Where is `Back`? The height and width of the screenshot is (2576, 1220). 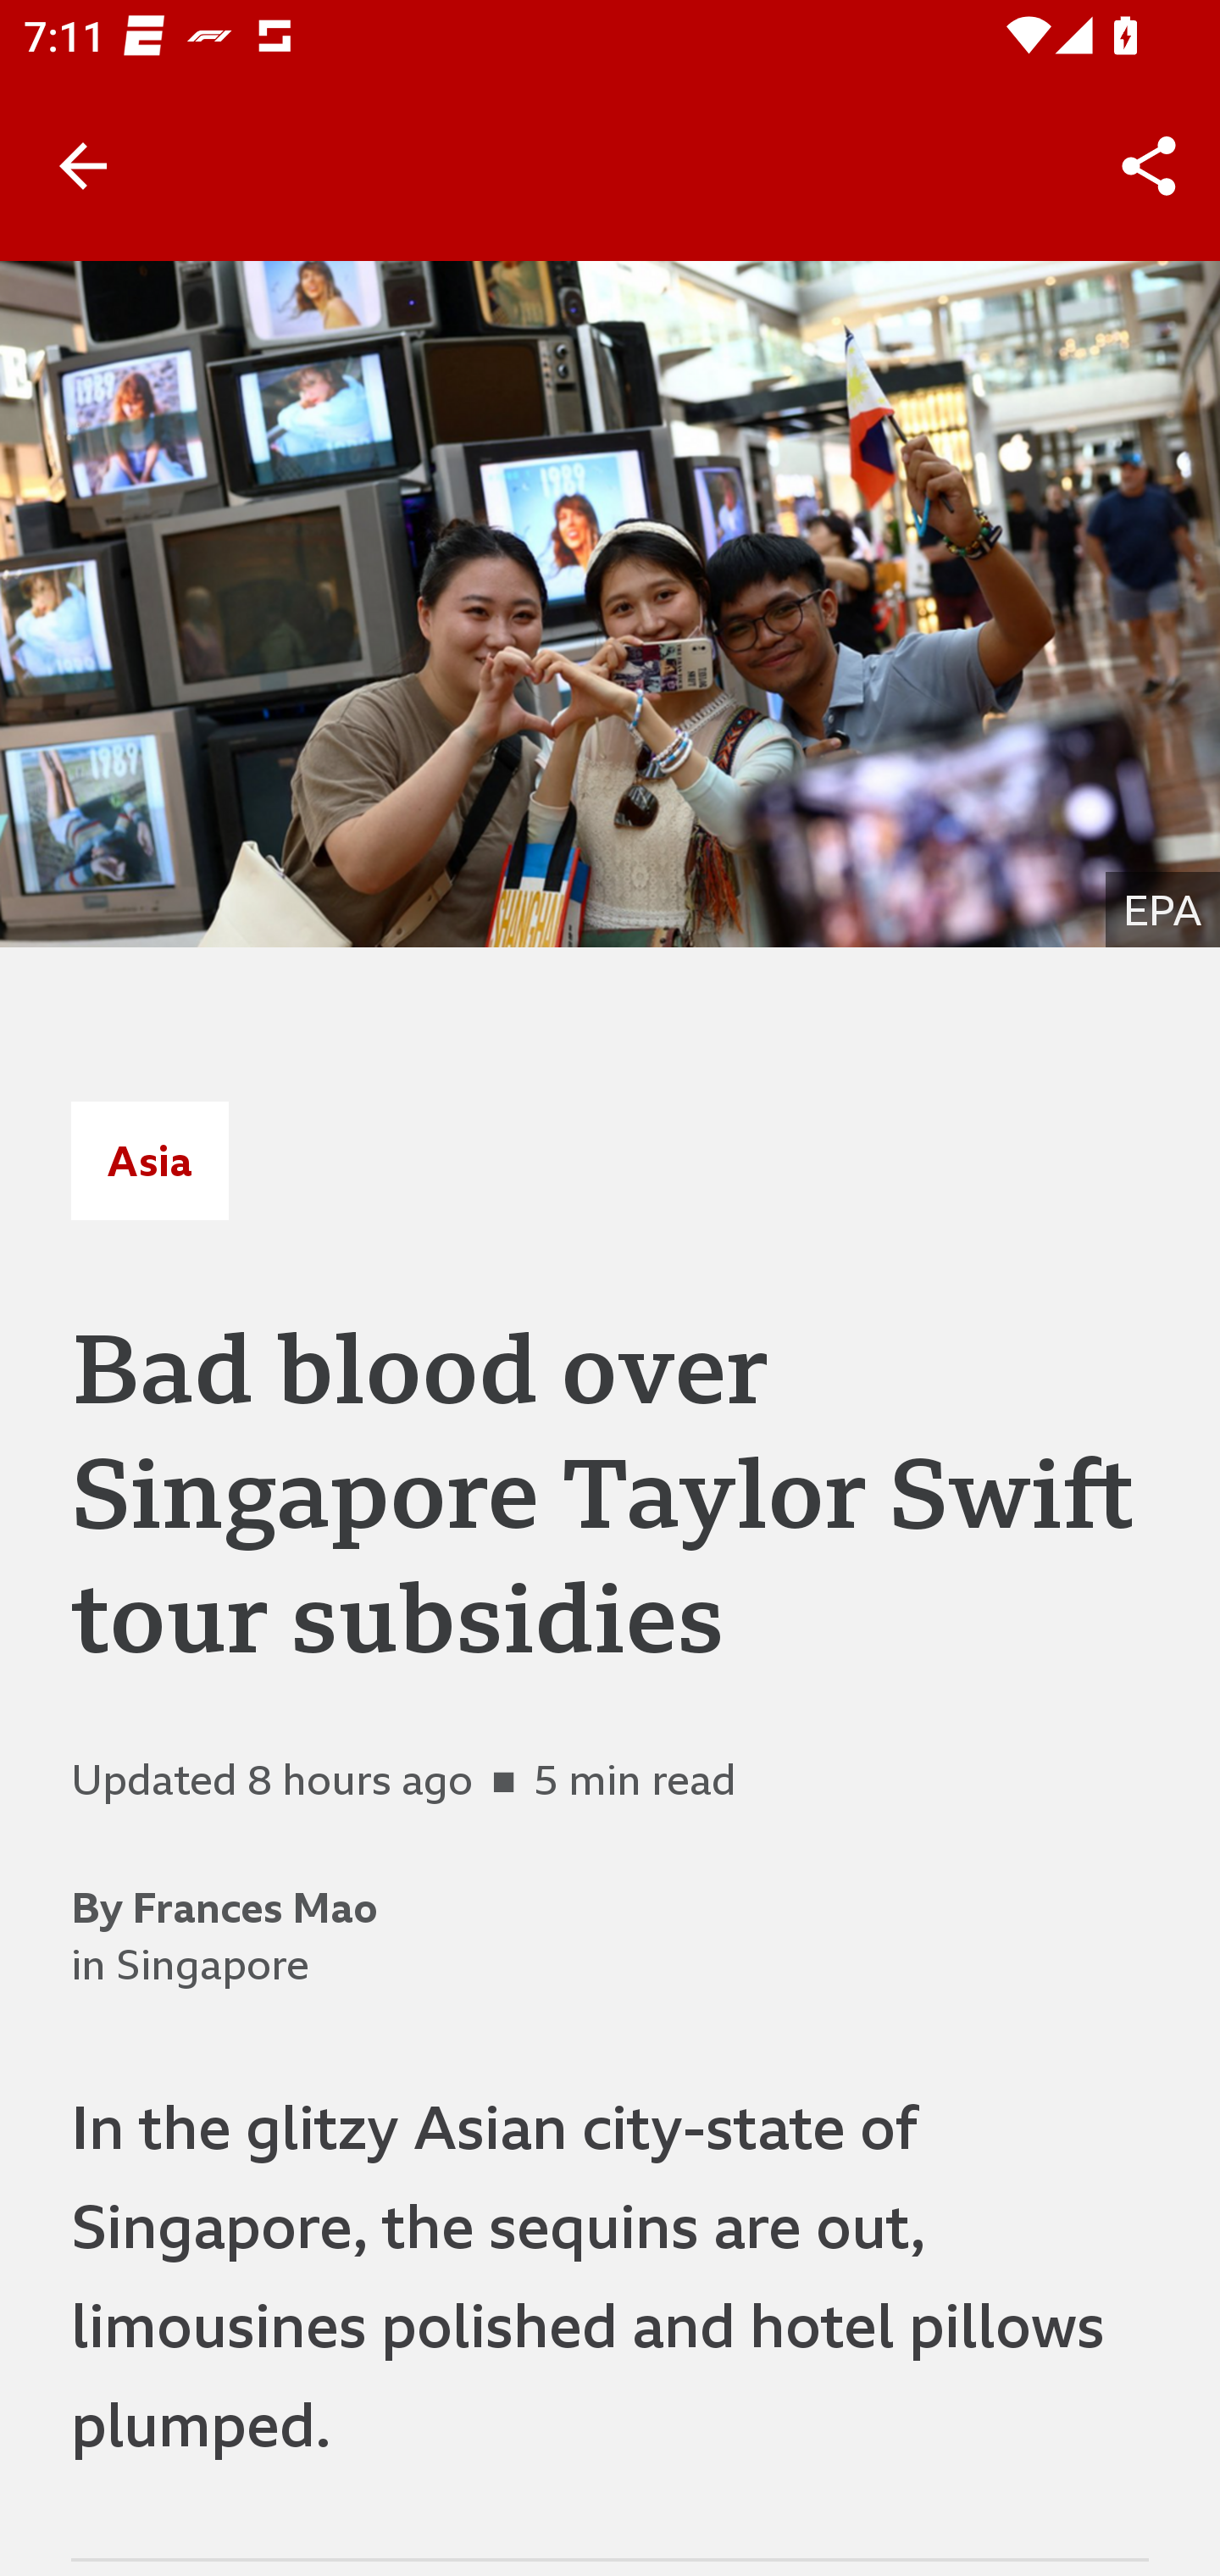 Back is located at coordinates (83, 166).